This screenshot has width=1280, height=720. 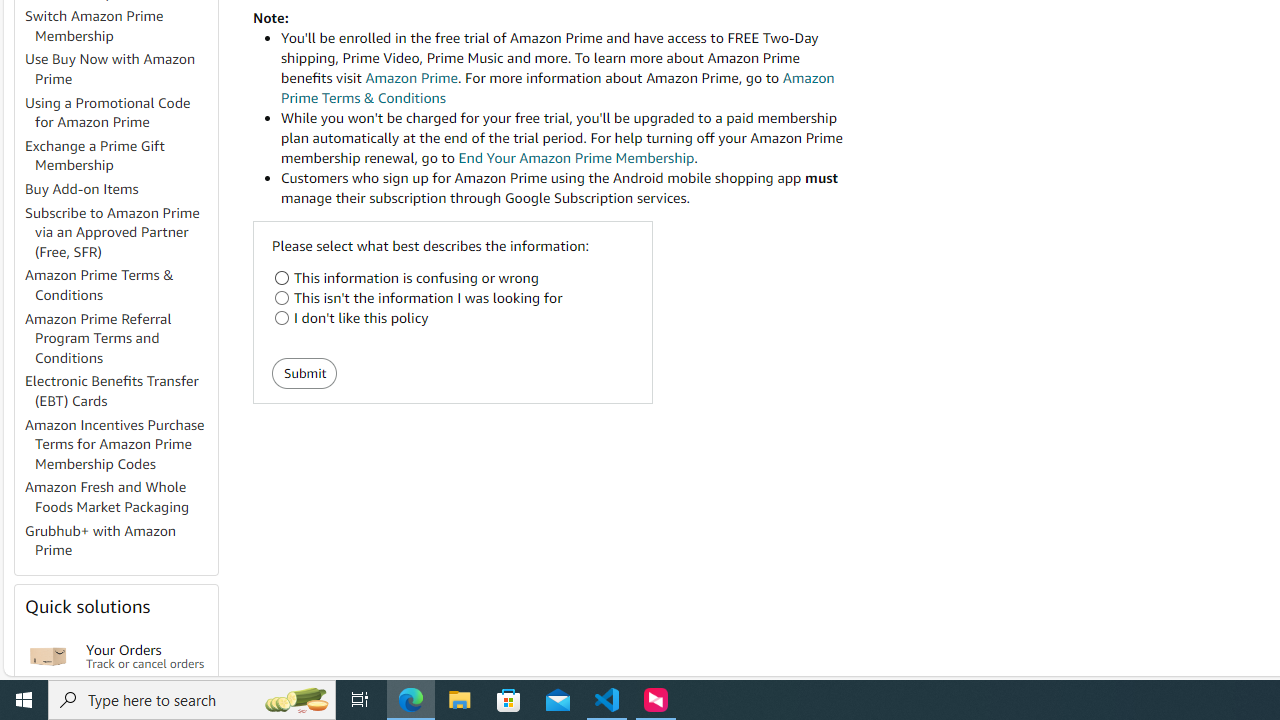 I want to click on Using a Promotional Code for Amazon Prime, so click(x=120, y=112).